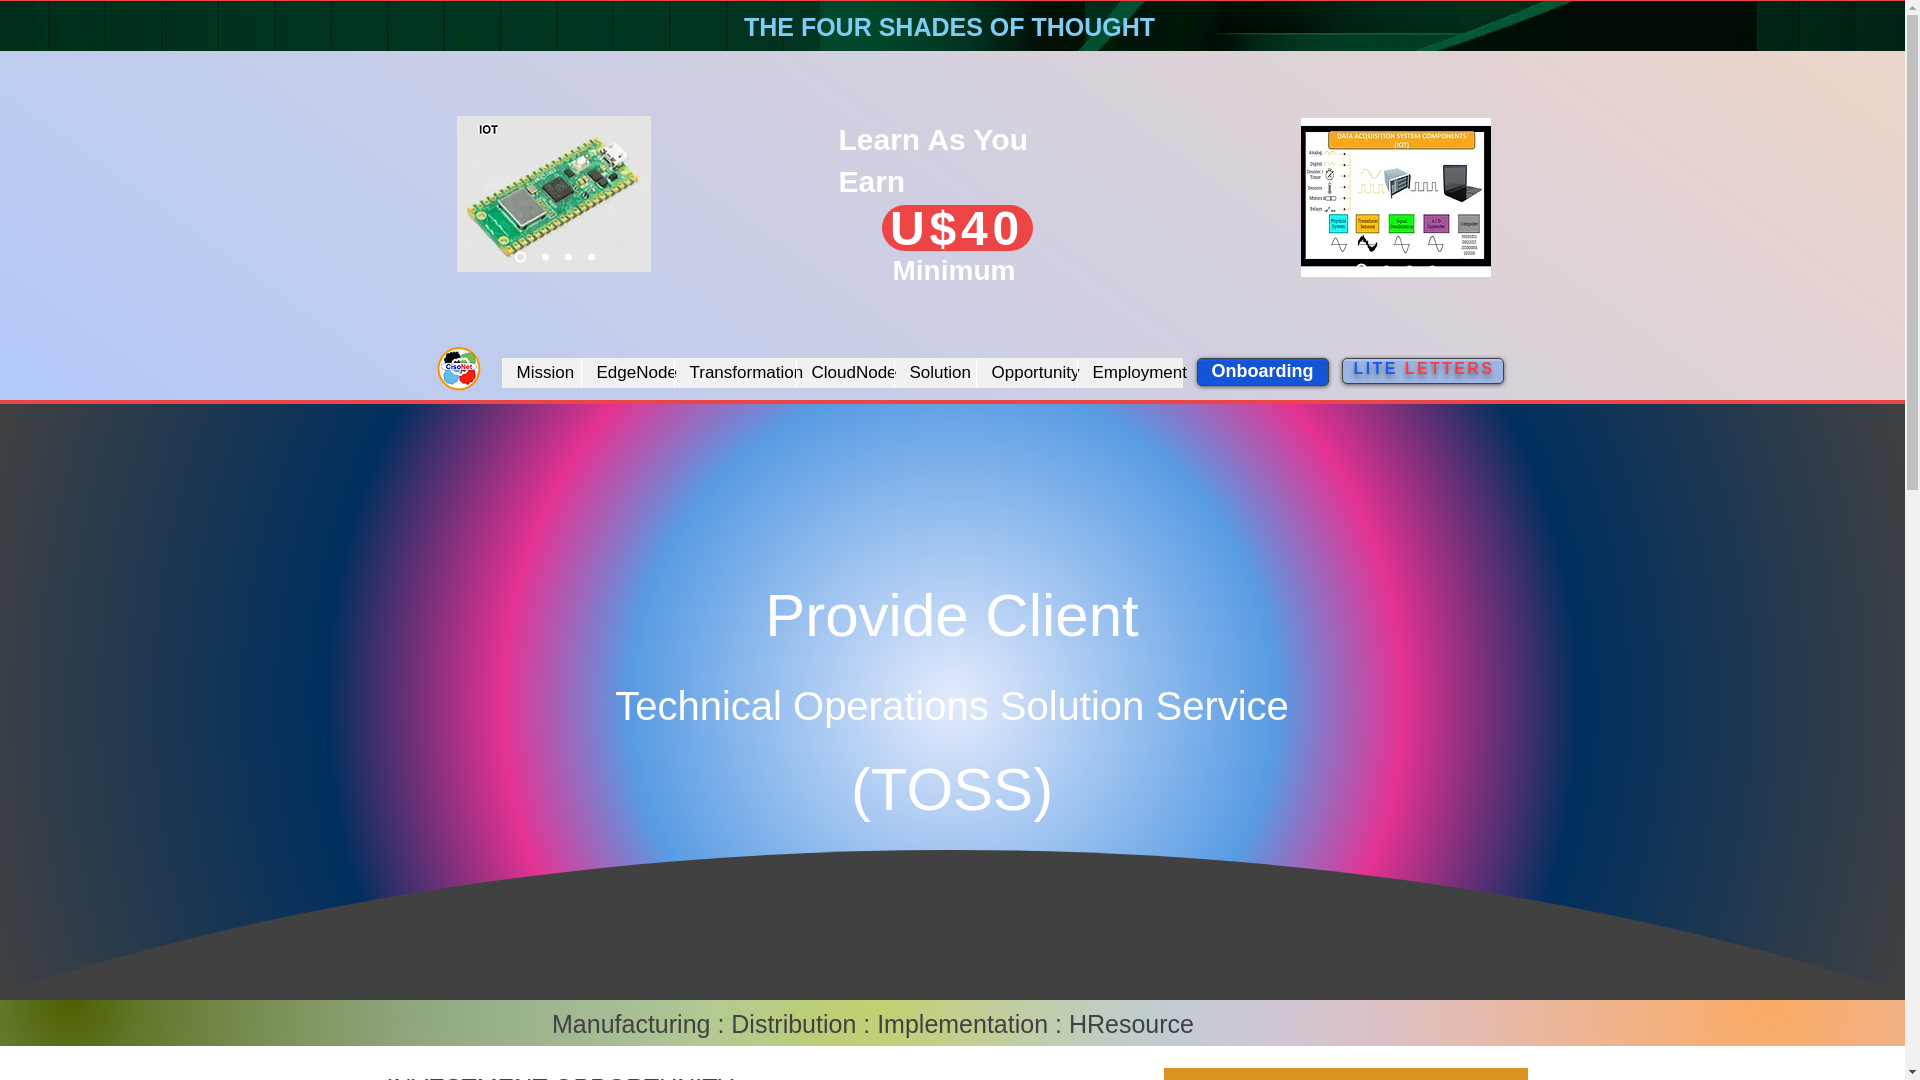 The height and width of the screenshot is (1080, 1920). Describe the element at coordinates (734, 372) in the screenshot. I see `Transformation` at that location.